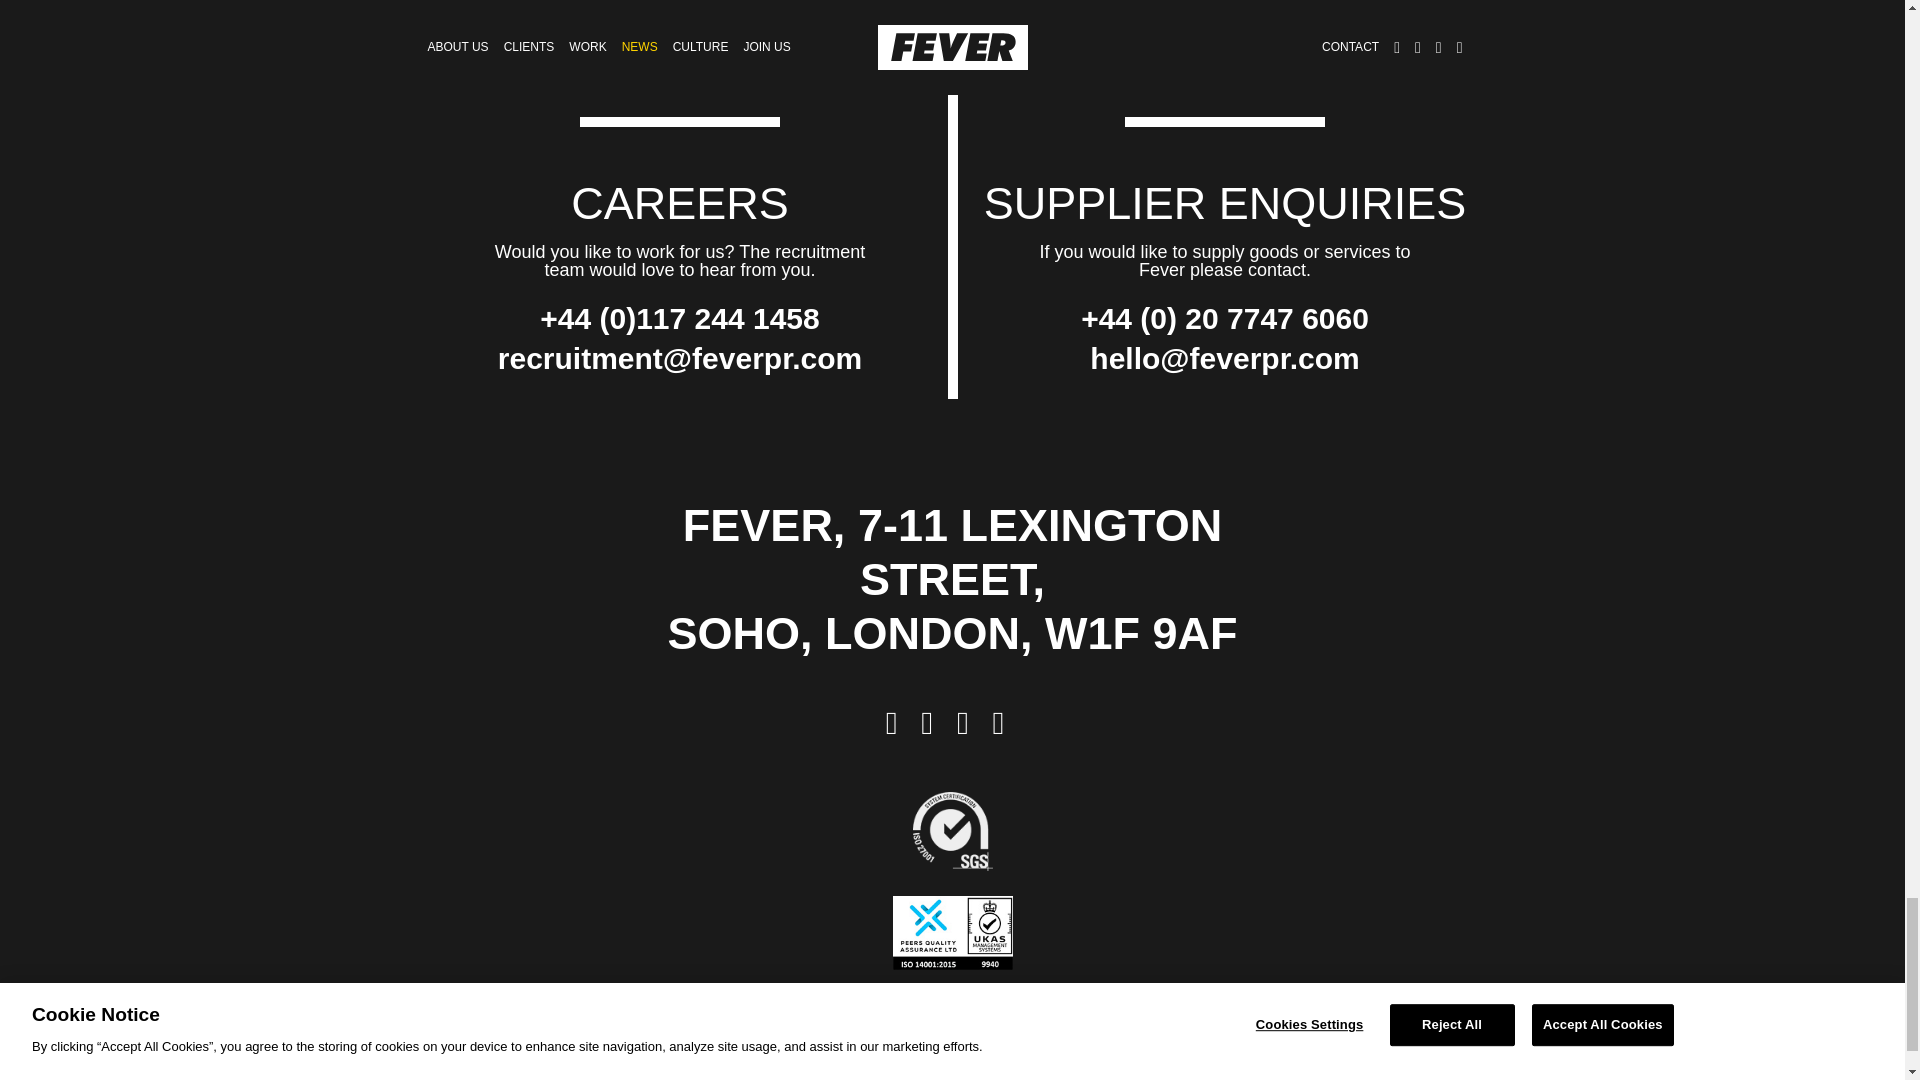 The width and height of the screenshot is (1920, 1080). Describe the element at coordinates (798, 1064) in the screenshot. I see `Privacy Policy` at that location.